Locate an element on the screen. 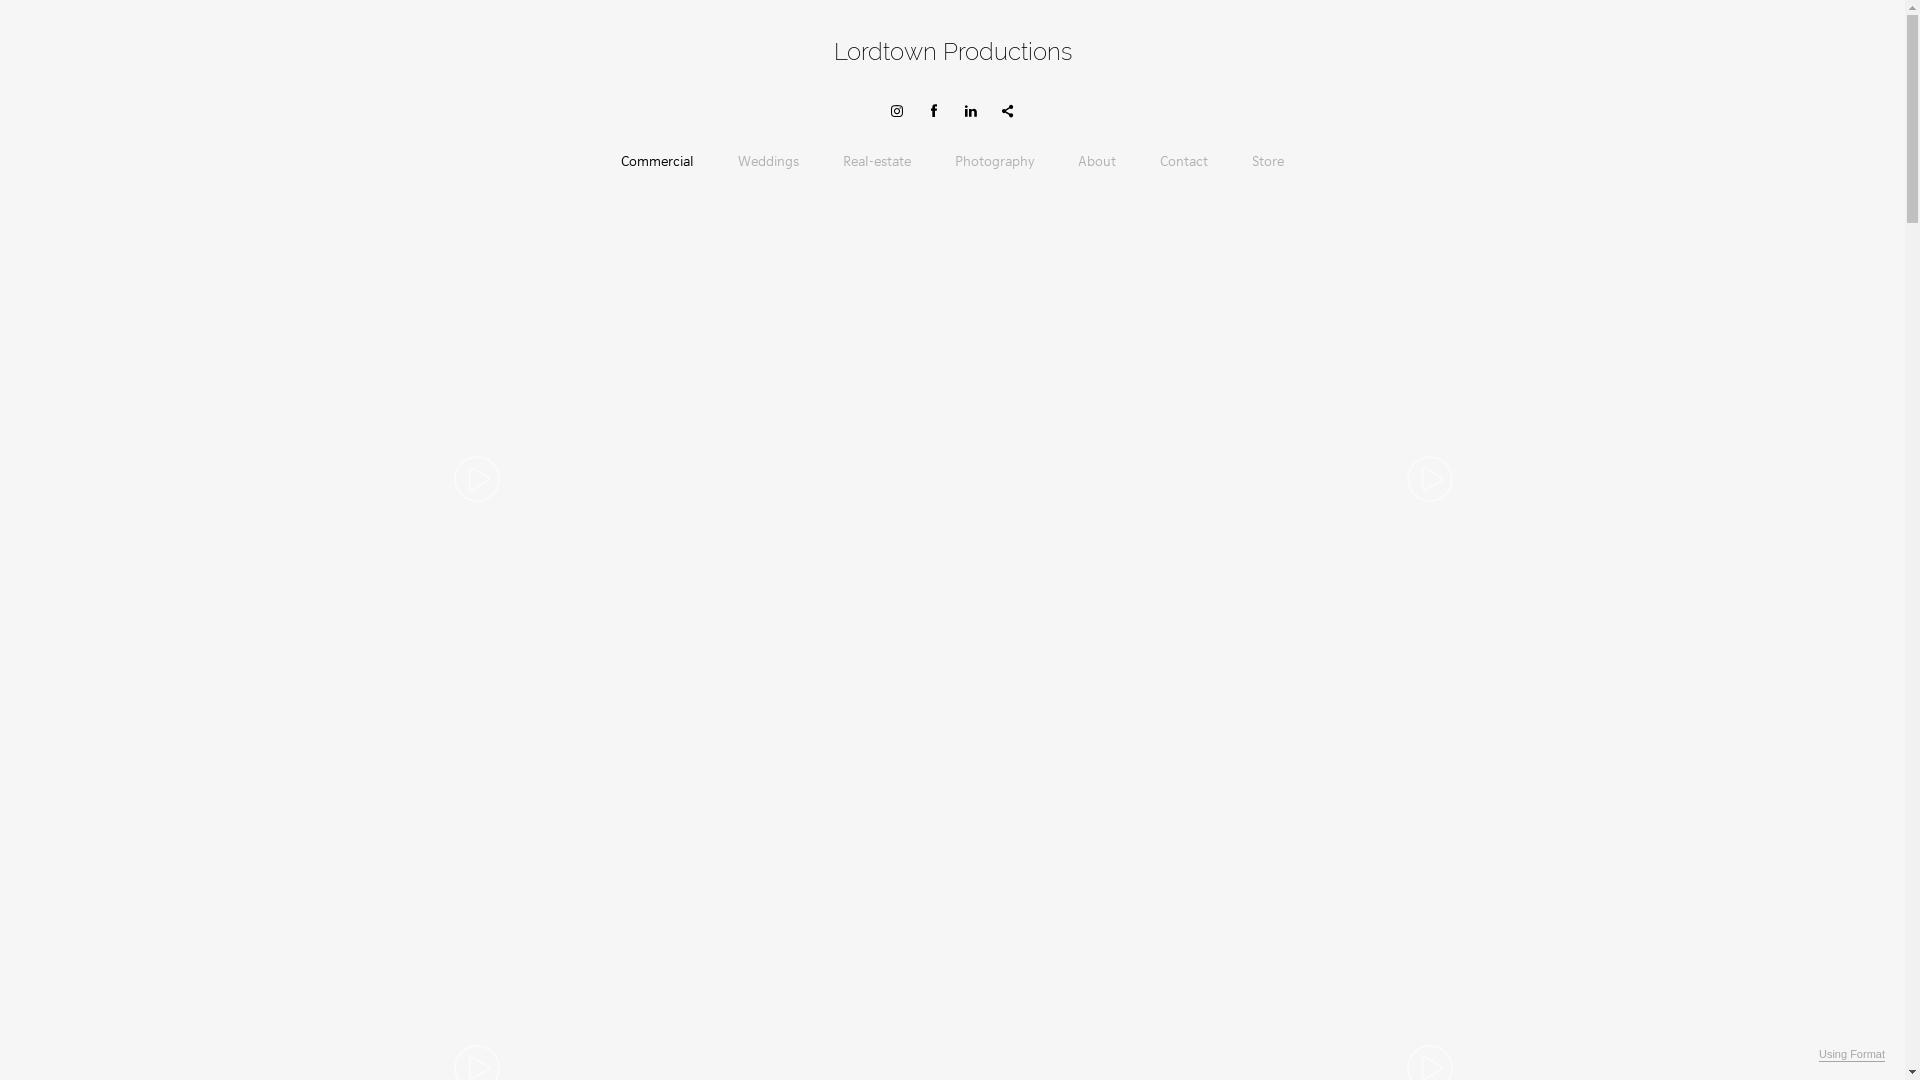 This screenshot has width=1920, height=1080. Contact is located at coordinates (1184, 162).